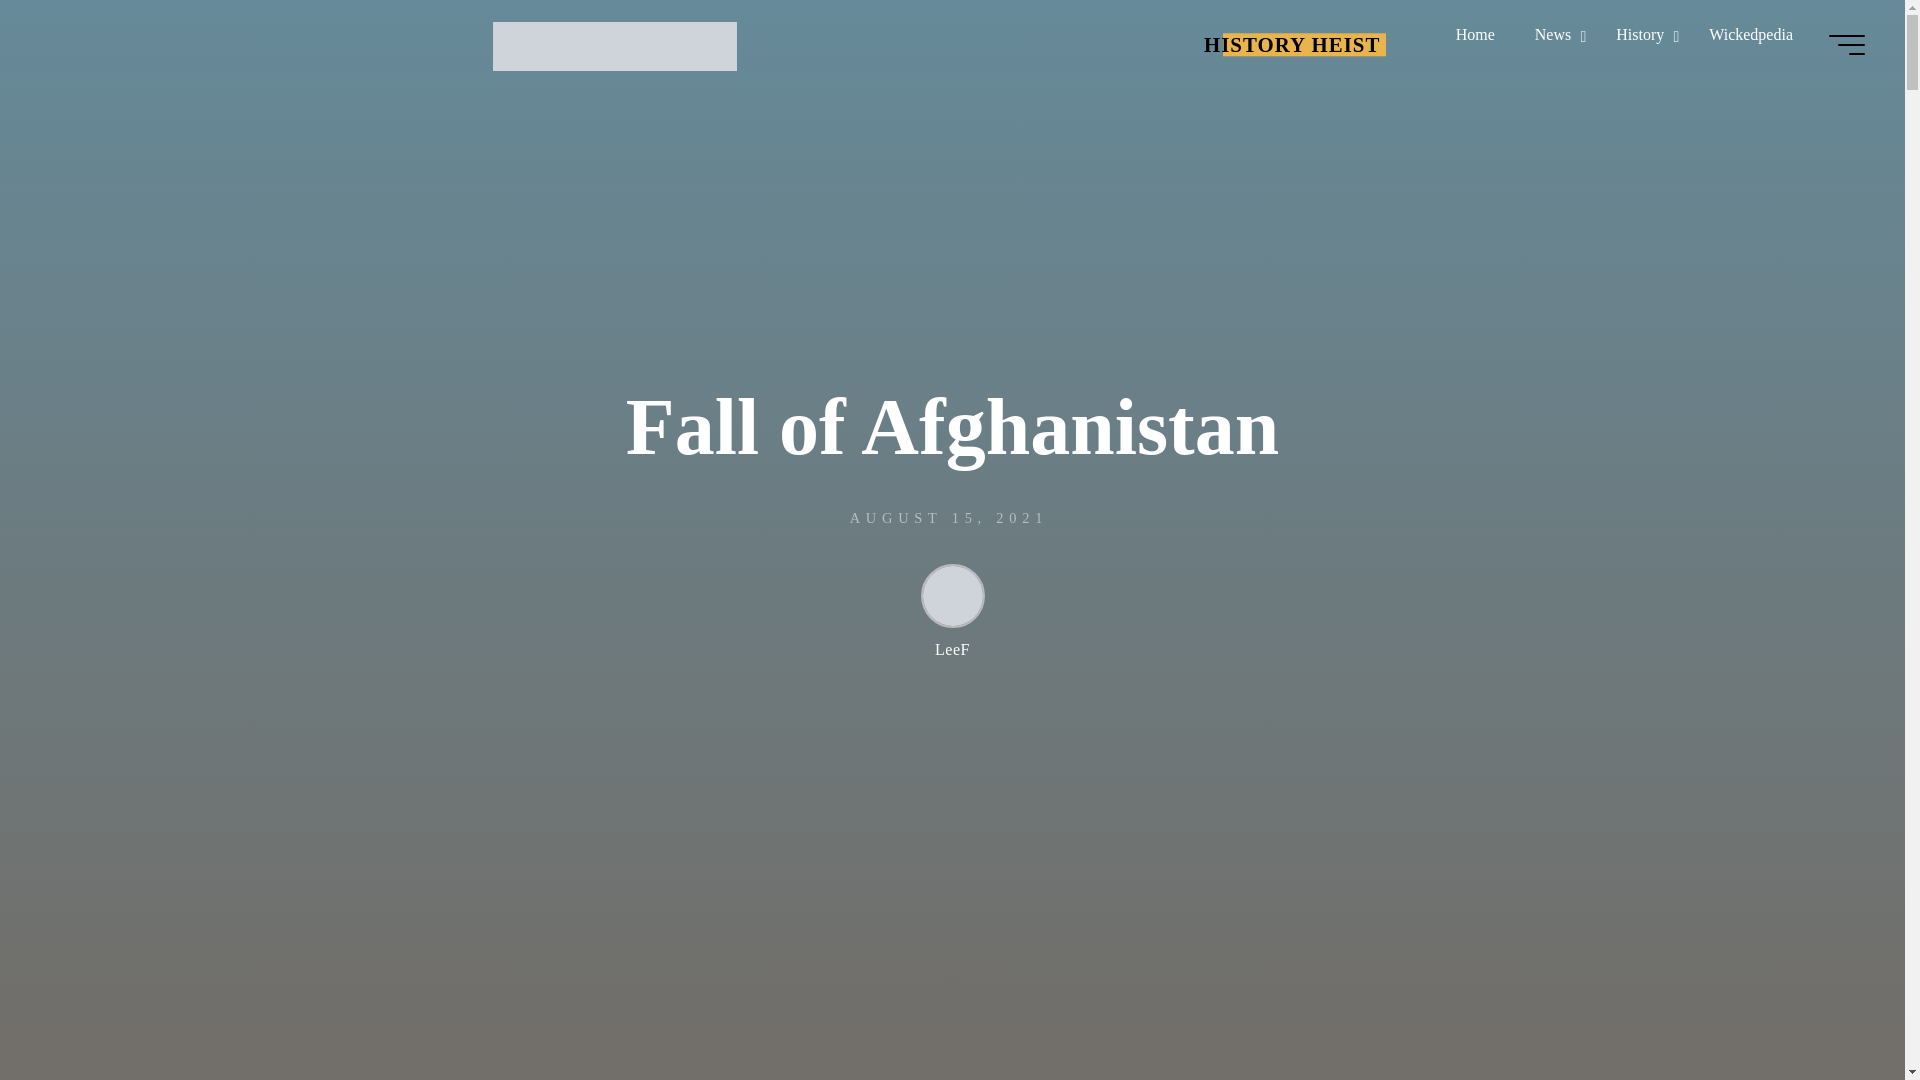  Describe the element at coordinates (1292, 44) in the screenshot. I see `Taking Back Our Stolen History` at that location.